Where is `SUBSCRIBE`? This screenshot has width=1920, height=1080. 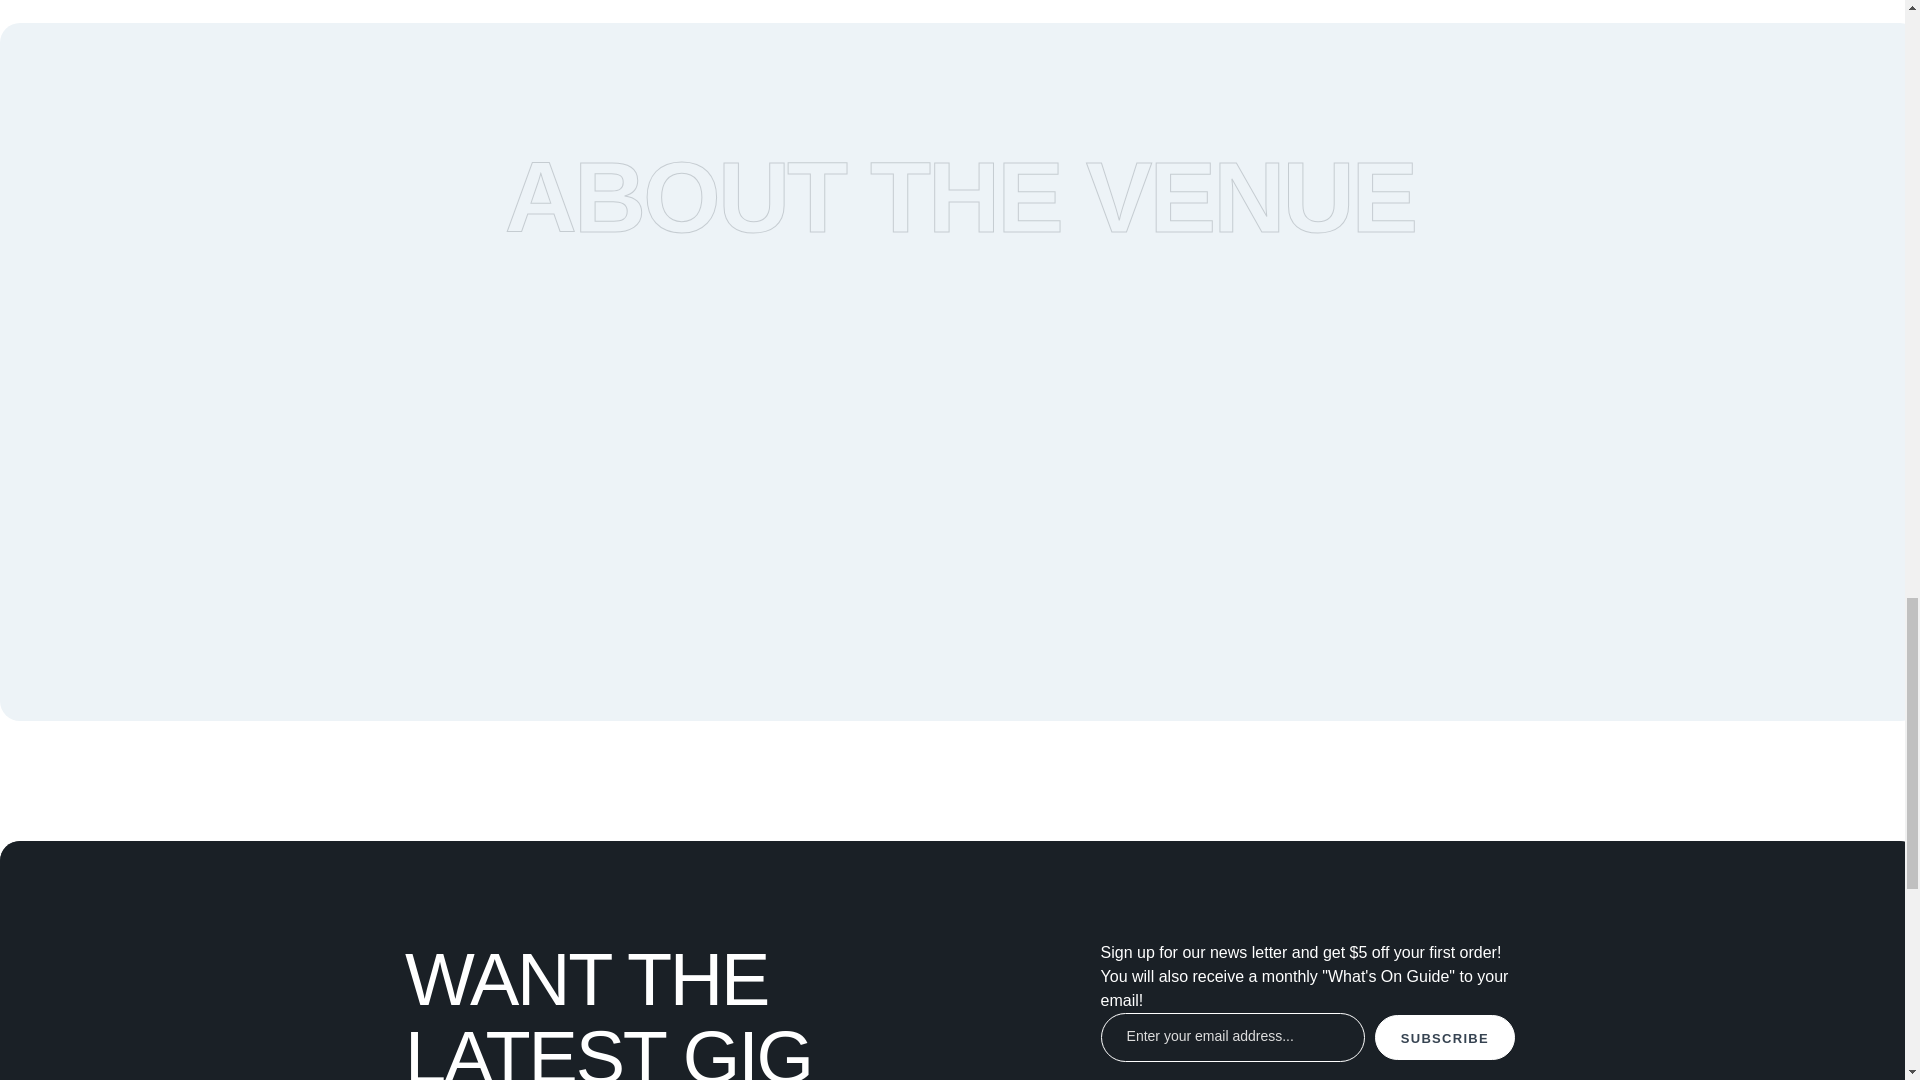 SUBSCRIBE is located at coordinates (1444, 1037).